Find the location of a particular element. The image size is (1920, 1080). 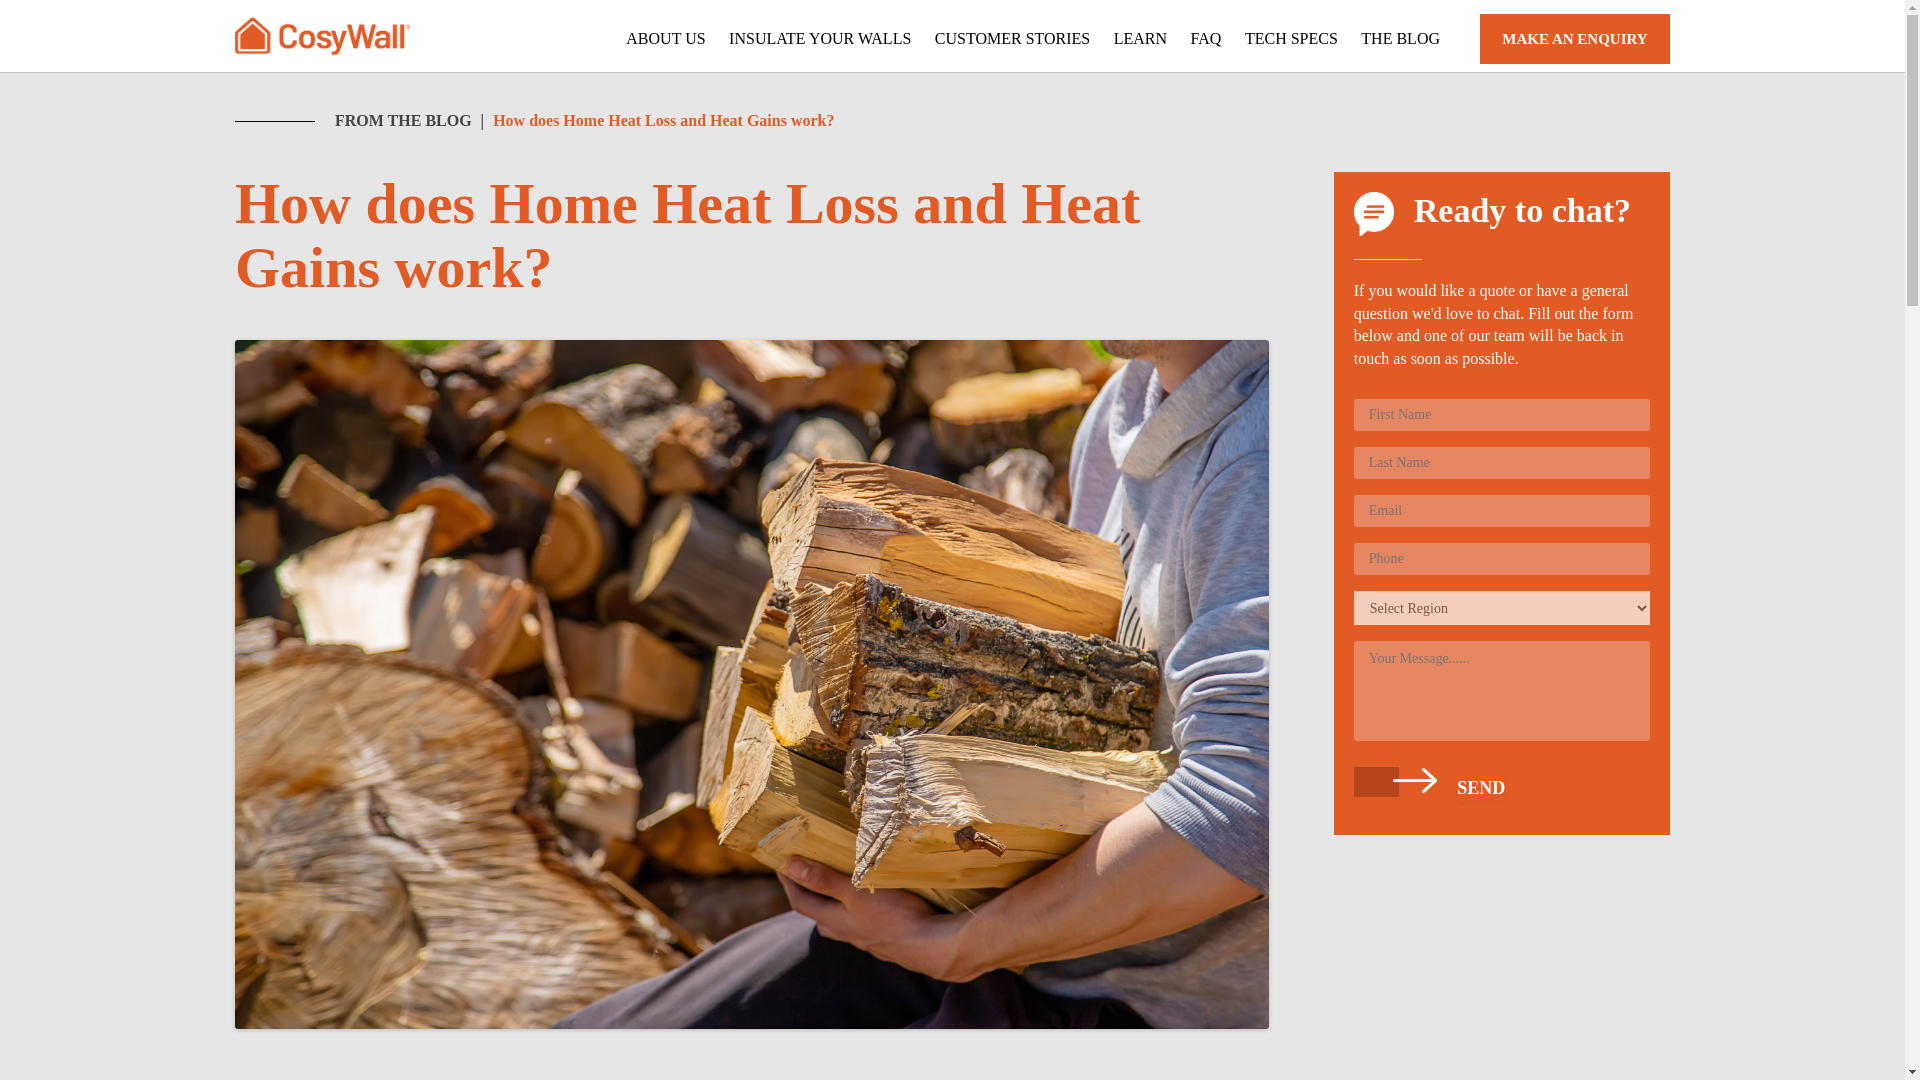

FAQ is located at coordinates (1206, 38).